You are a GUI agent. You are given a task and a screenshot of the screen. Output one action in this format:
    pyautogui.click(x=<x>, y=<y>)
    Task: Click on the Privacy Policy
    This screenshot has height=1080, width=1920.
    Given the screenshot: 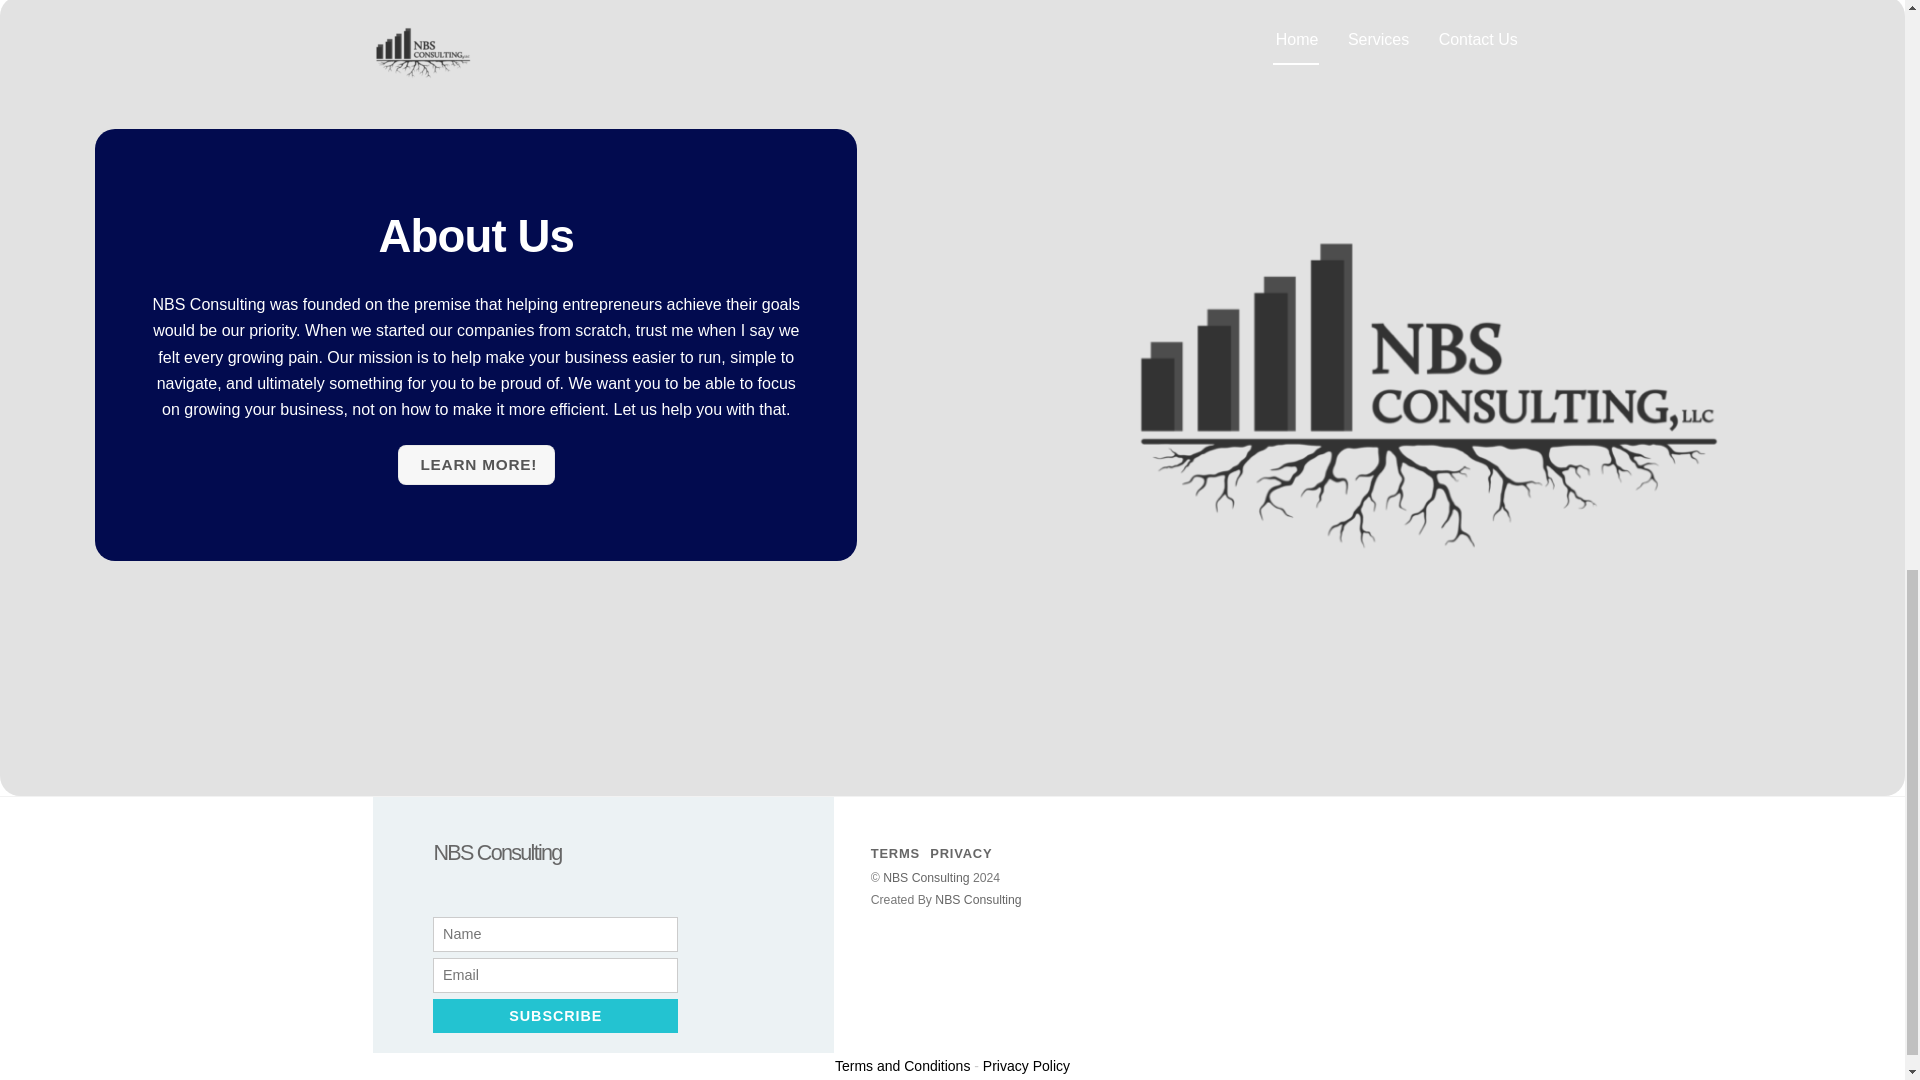 What is the action you would take?
    pyautogui.click(x=1026, y=1066)
    